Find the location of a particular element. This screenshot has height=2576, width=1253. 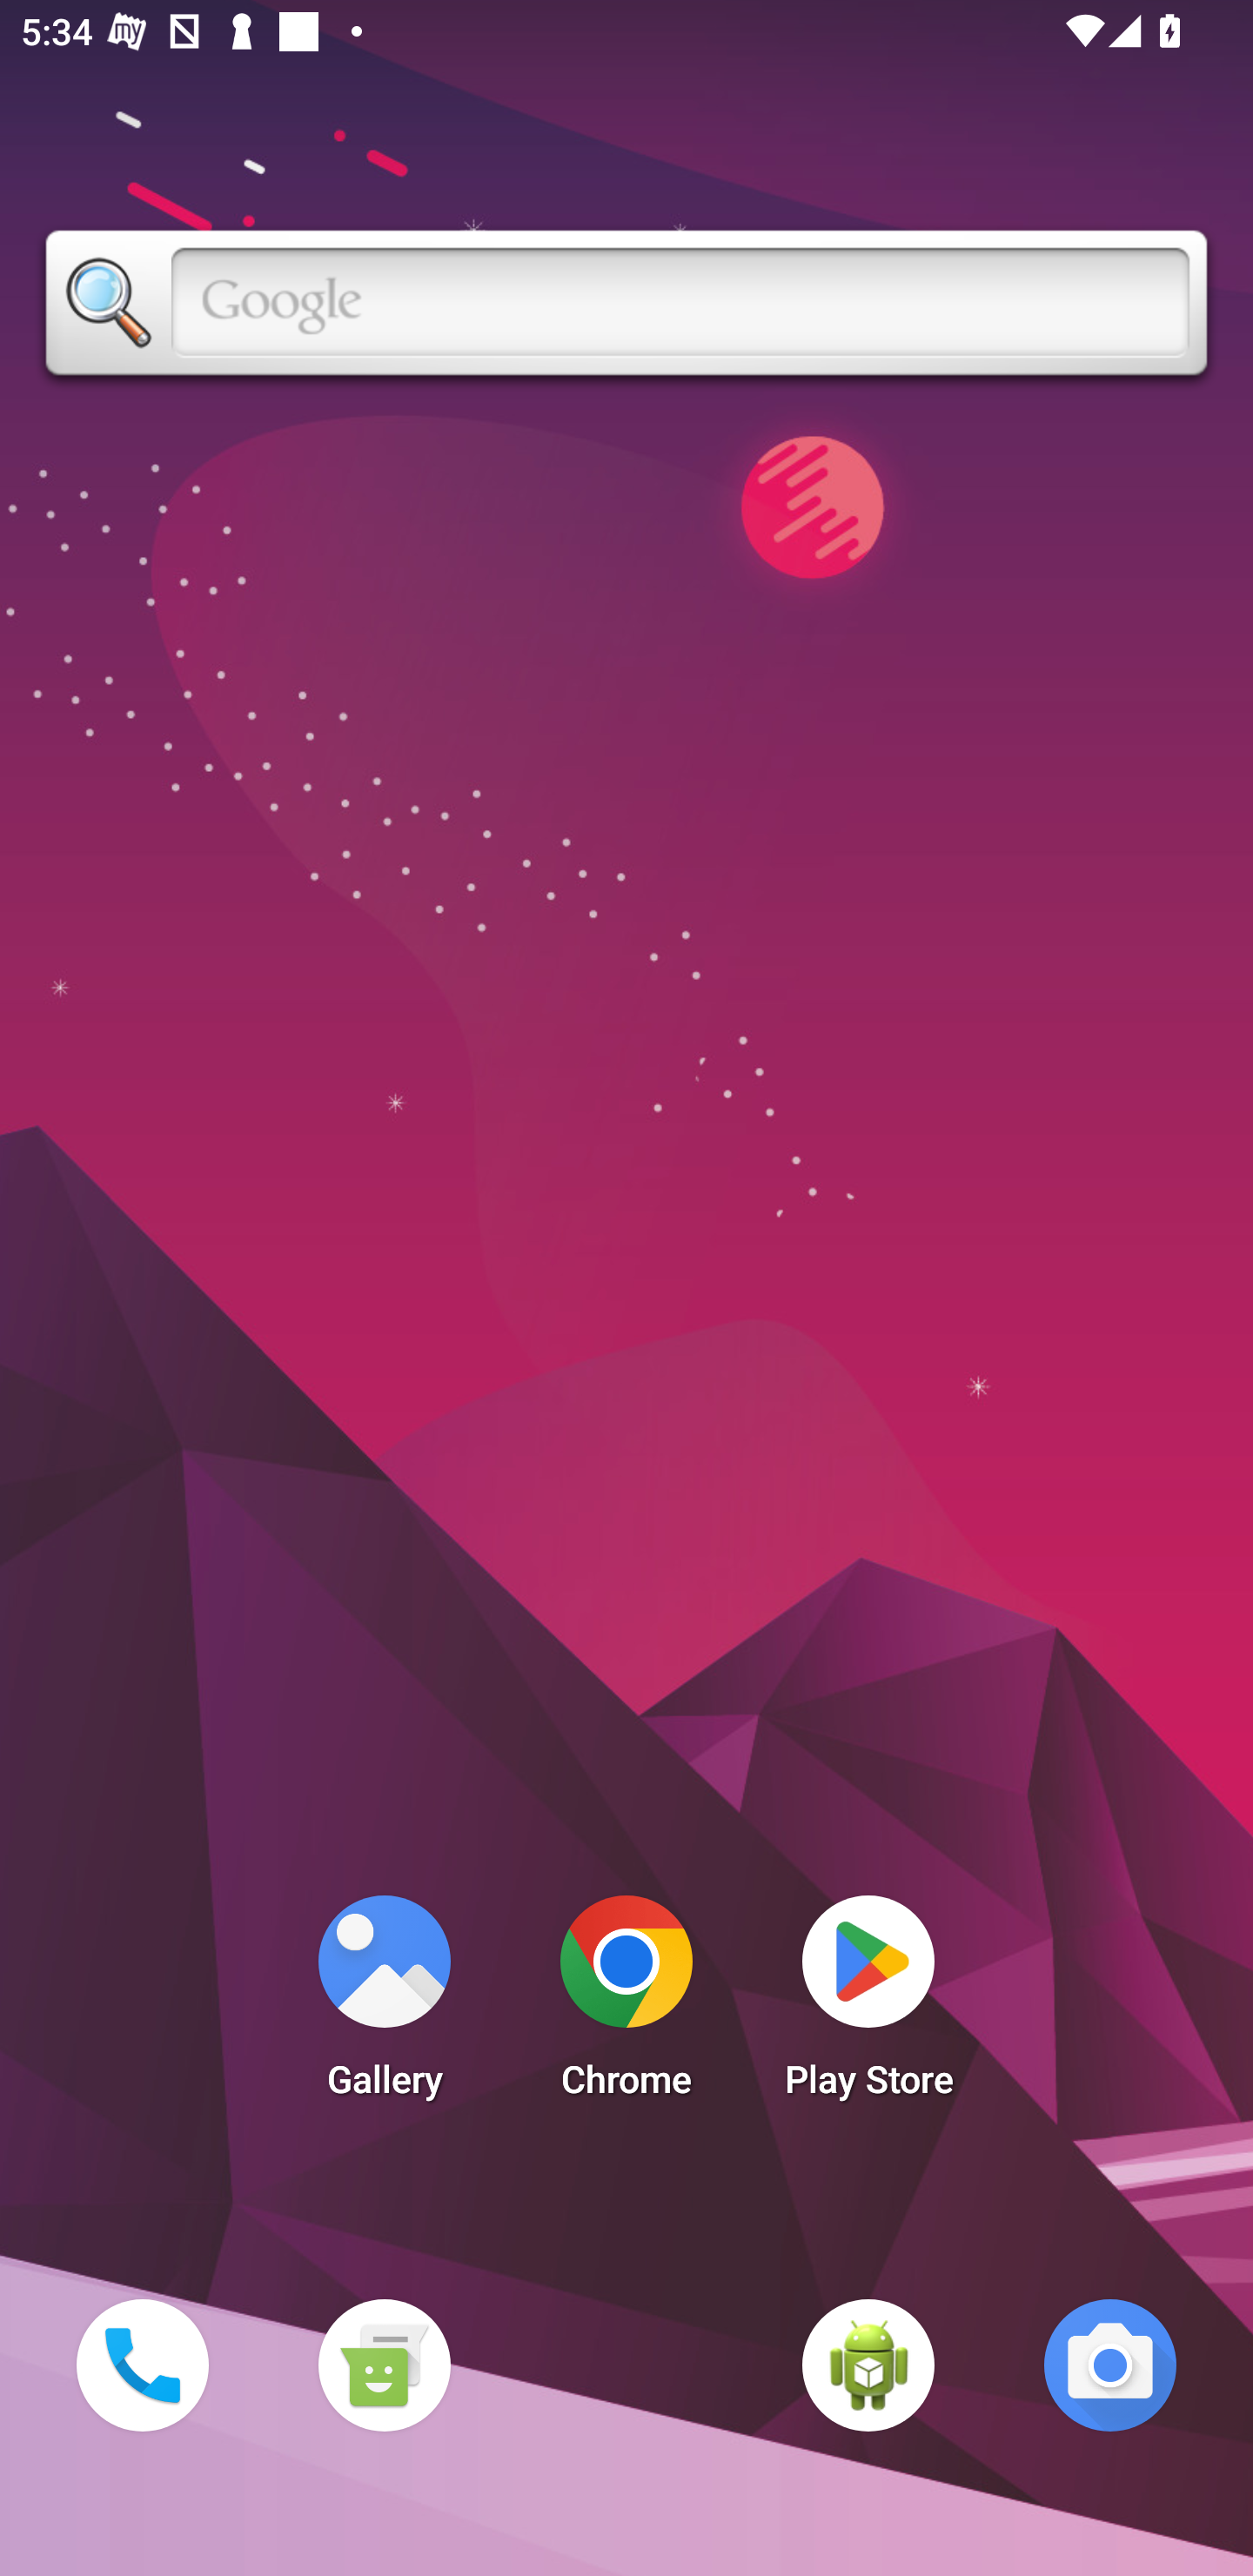

Camera is located at coordinates (1110, 2365).